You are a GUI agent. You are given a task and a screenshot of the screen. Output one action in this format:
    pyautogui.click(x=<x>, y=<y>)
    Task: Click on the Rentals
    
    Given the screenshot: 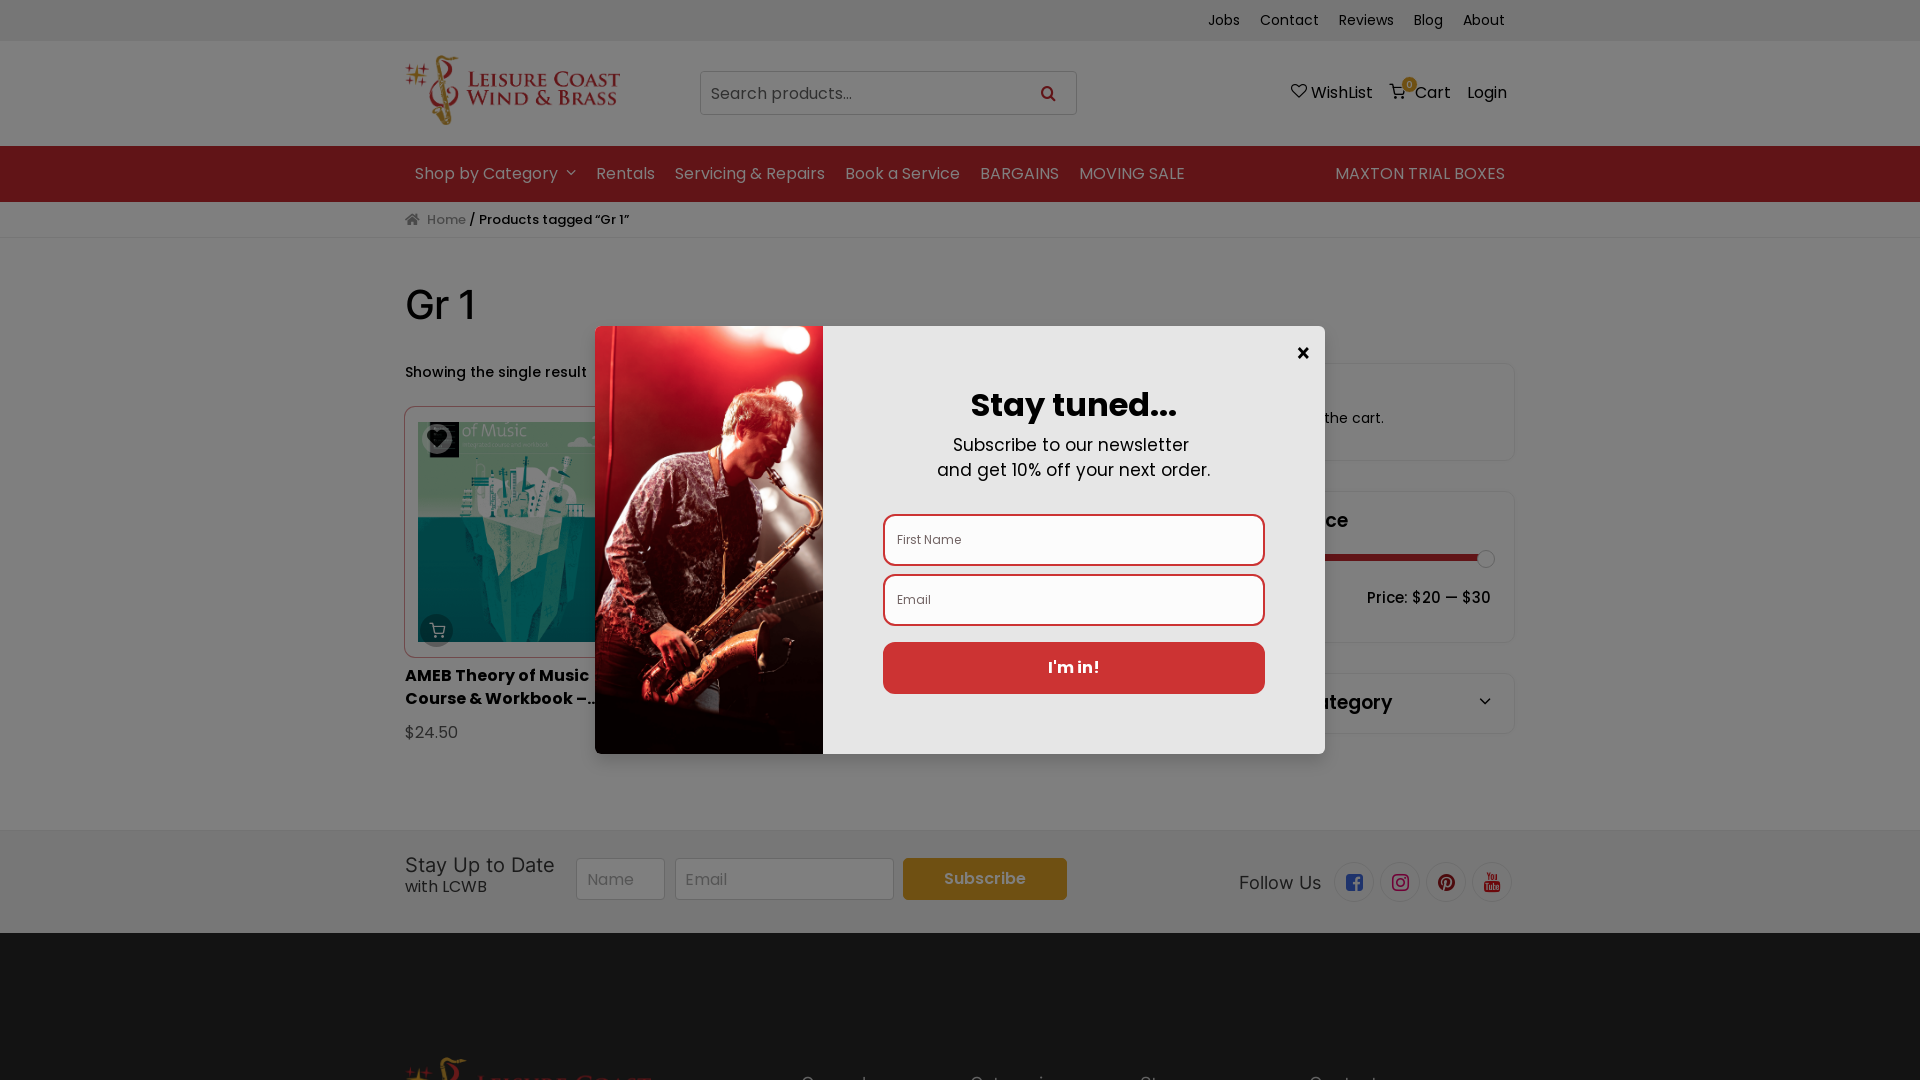 What is the action you would take?
    pyautogui.click(x=626, y=174)
    